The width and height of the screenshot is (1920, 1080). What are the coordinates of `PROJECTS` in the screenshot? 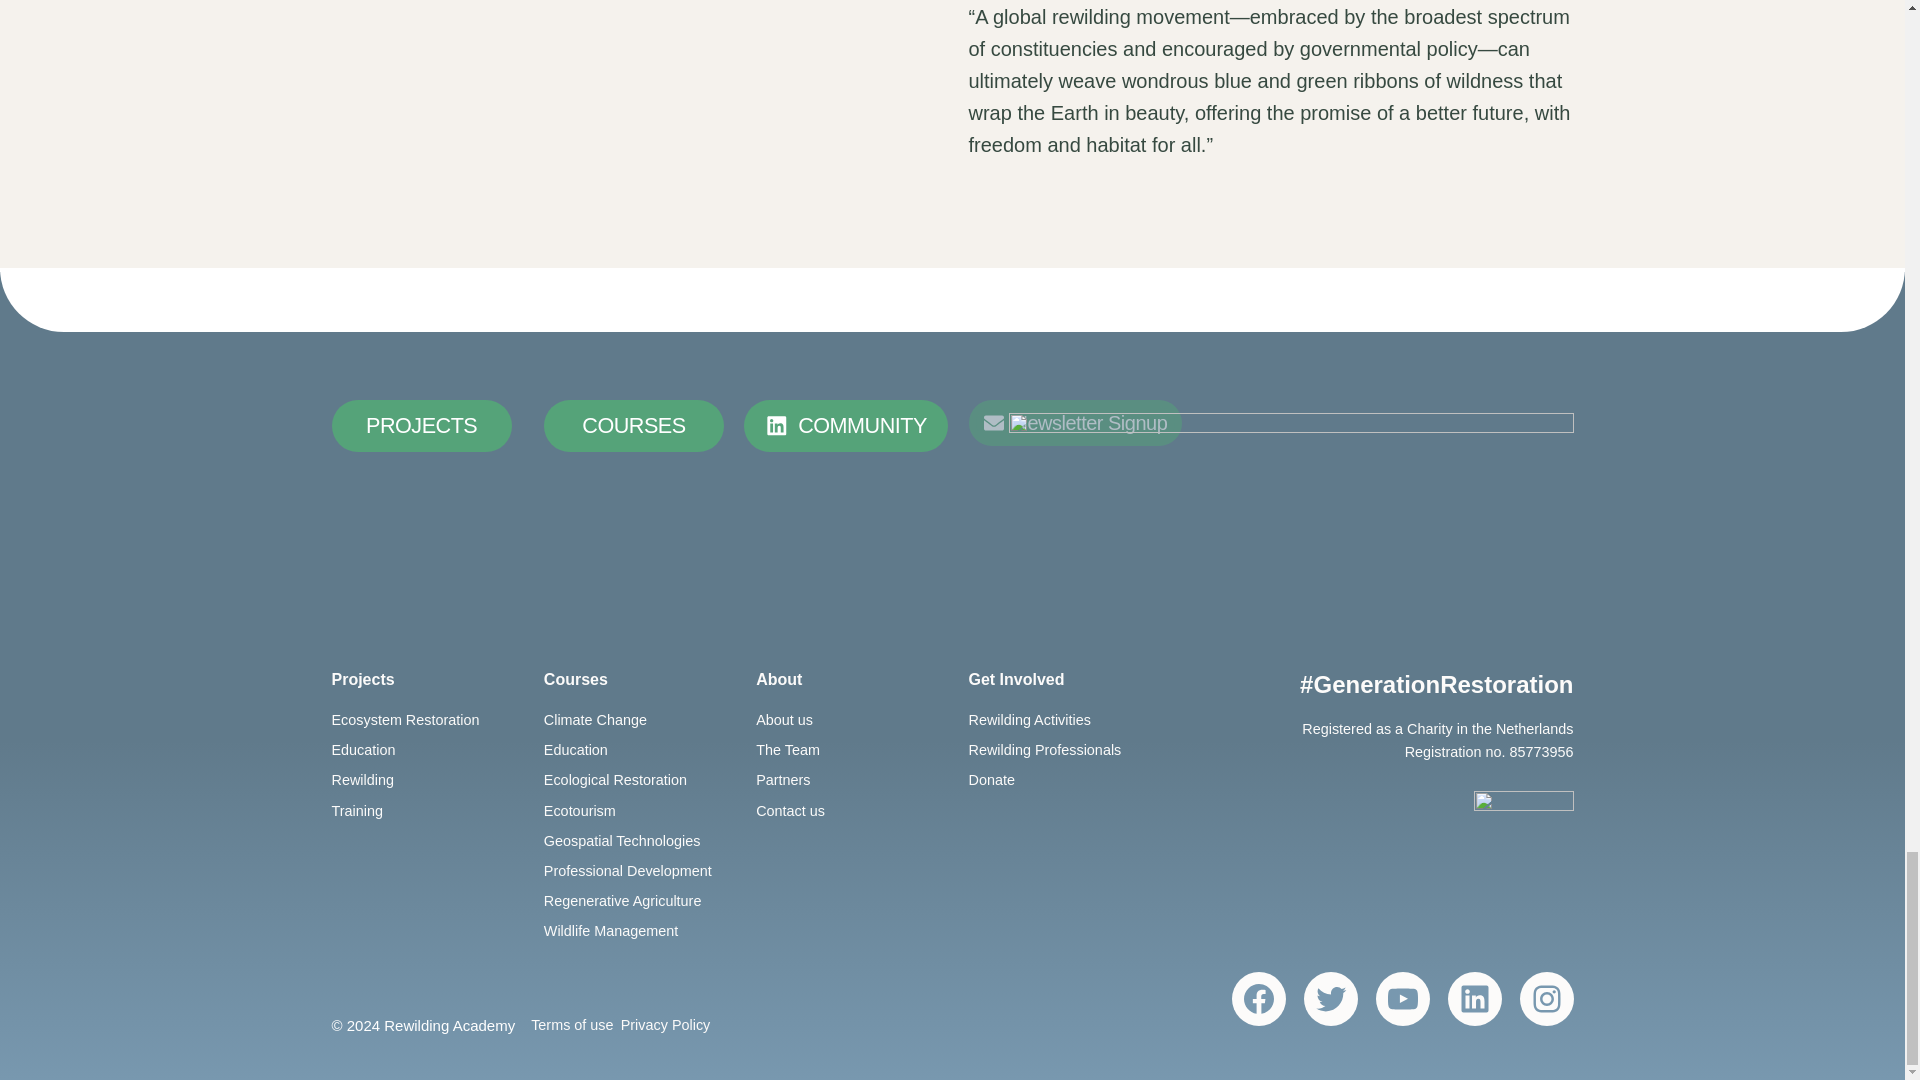 It's located at (422, 426).